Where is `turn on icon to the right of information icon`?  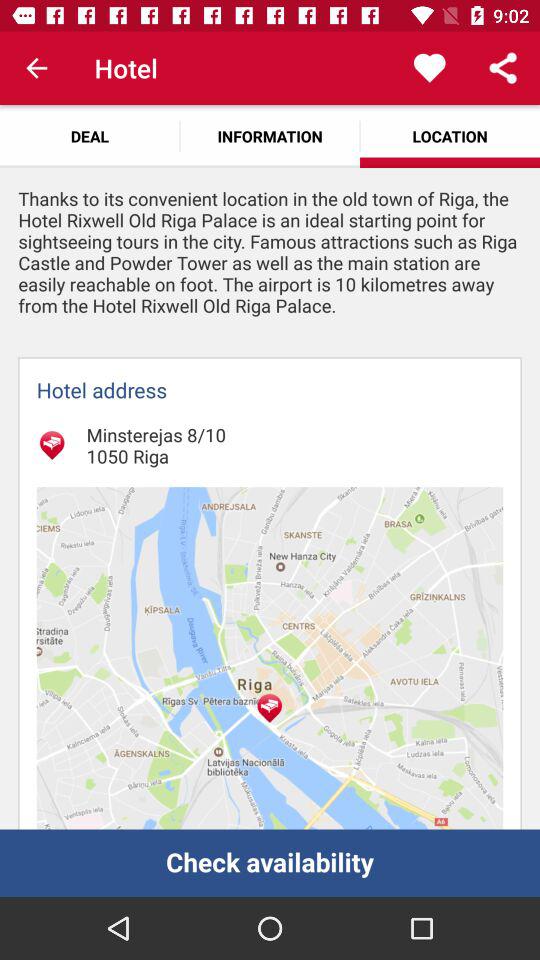
turn on icon to the right of information icon is located at coordinates (430, 68).